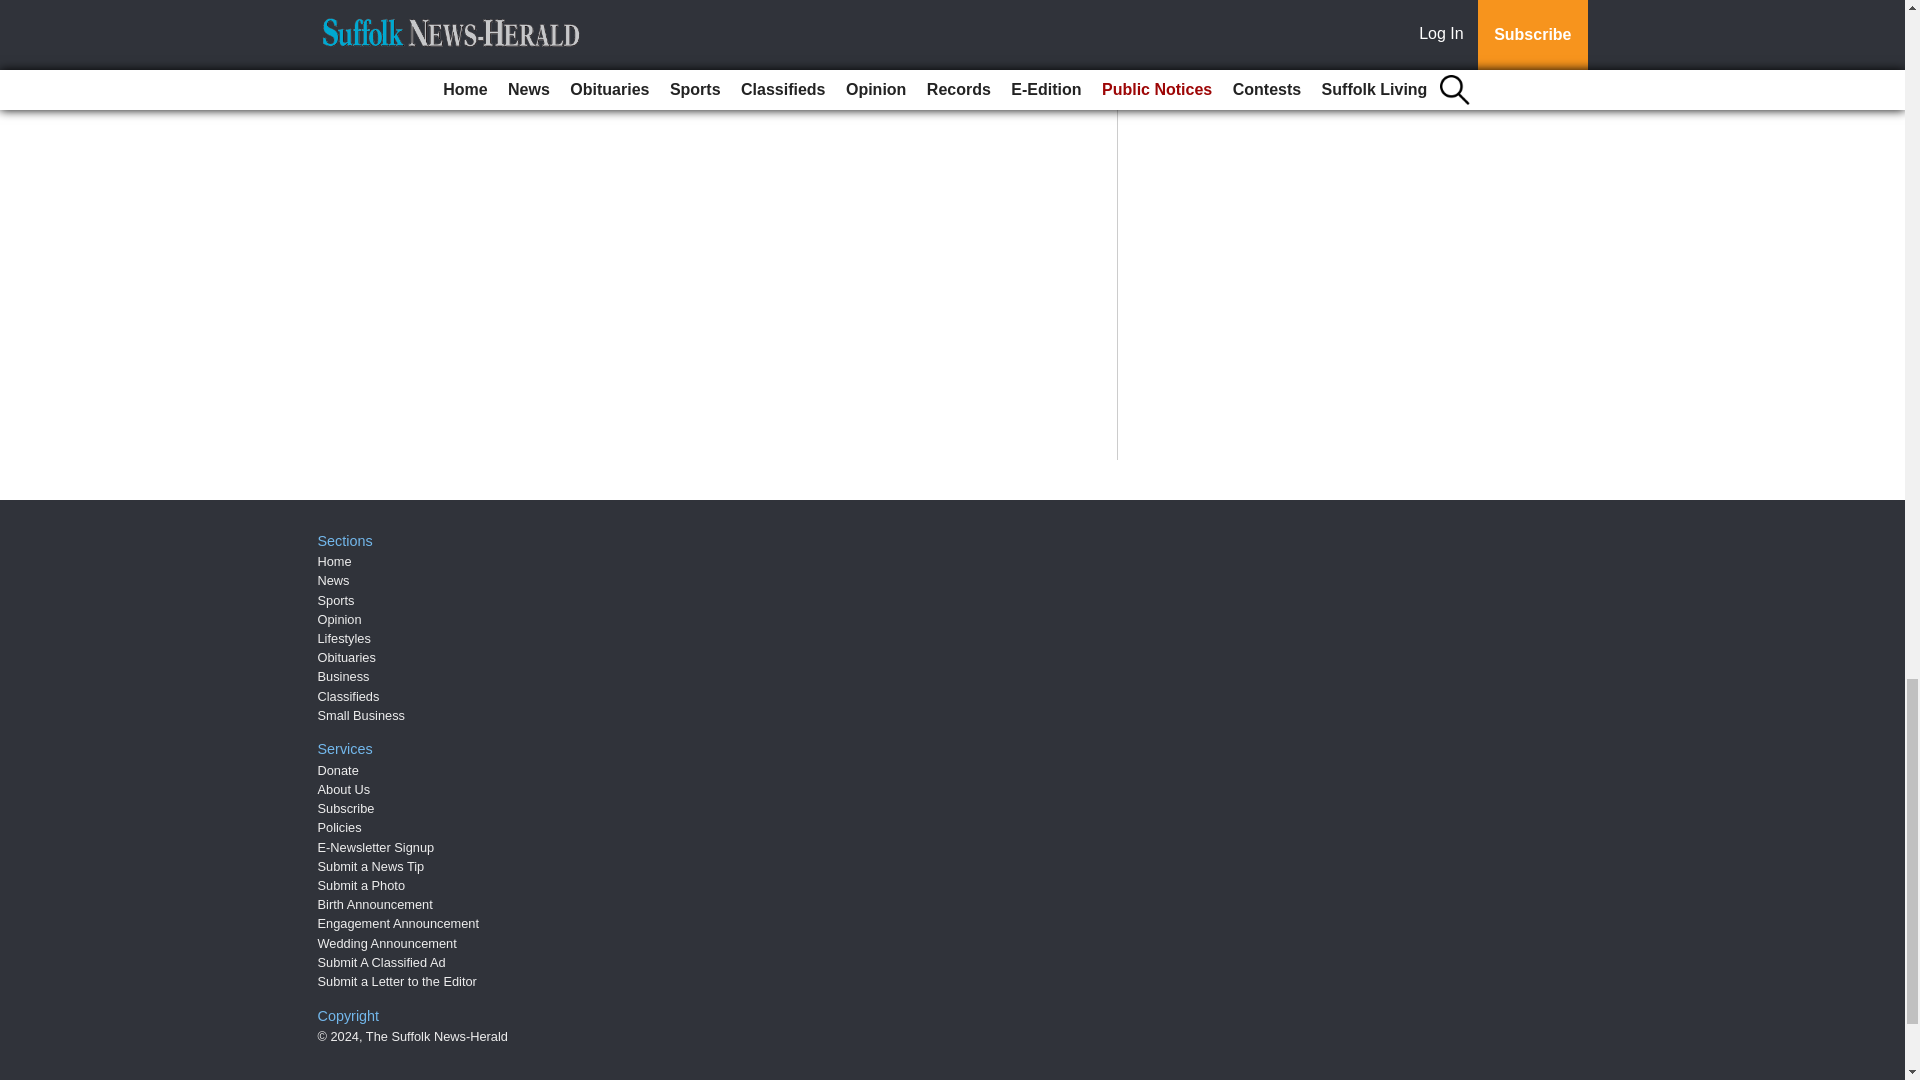 This screenshot has width=1920, height=1080. I want to click on Lifestyles, so click(344, 638).